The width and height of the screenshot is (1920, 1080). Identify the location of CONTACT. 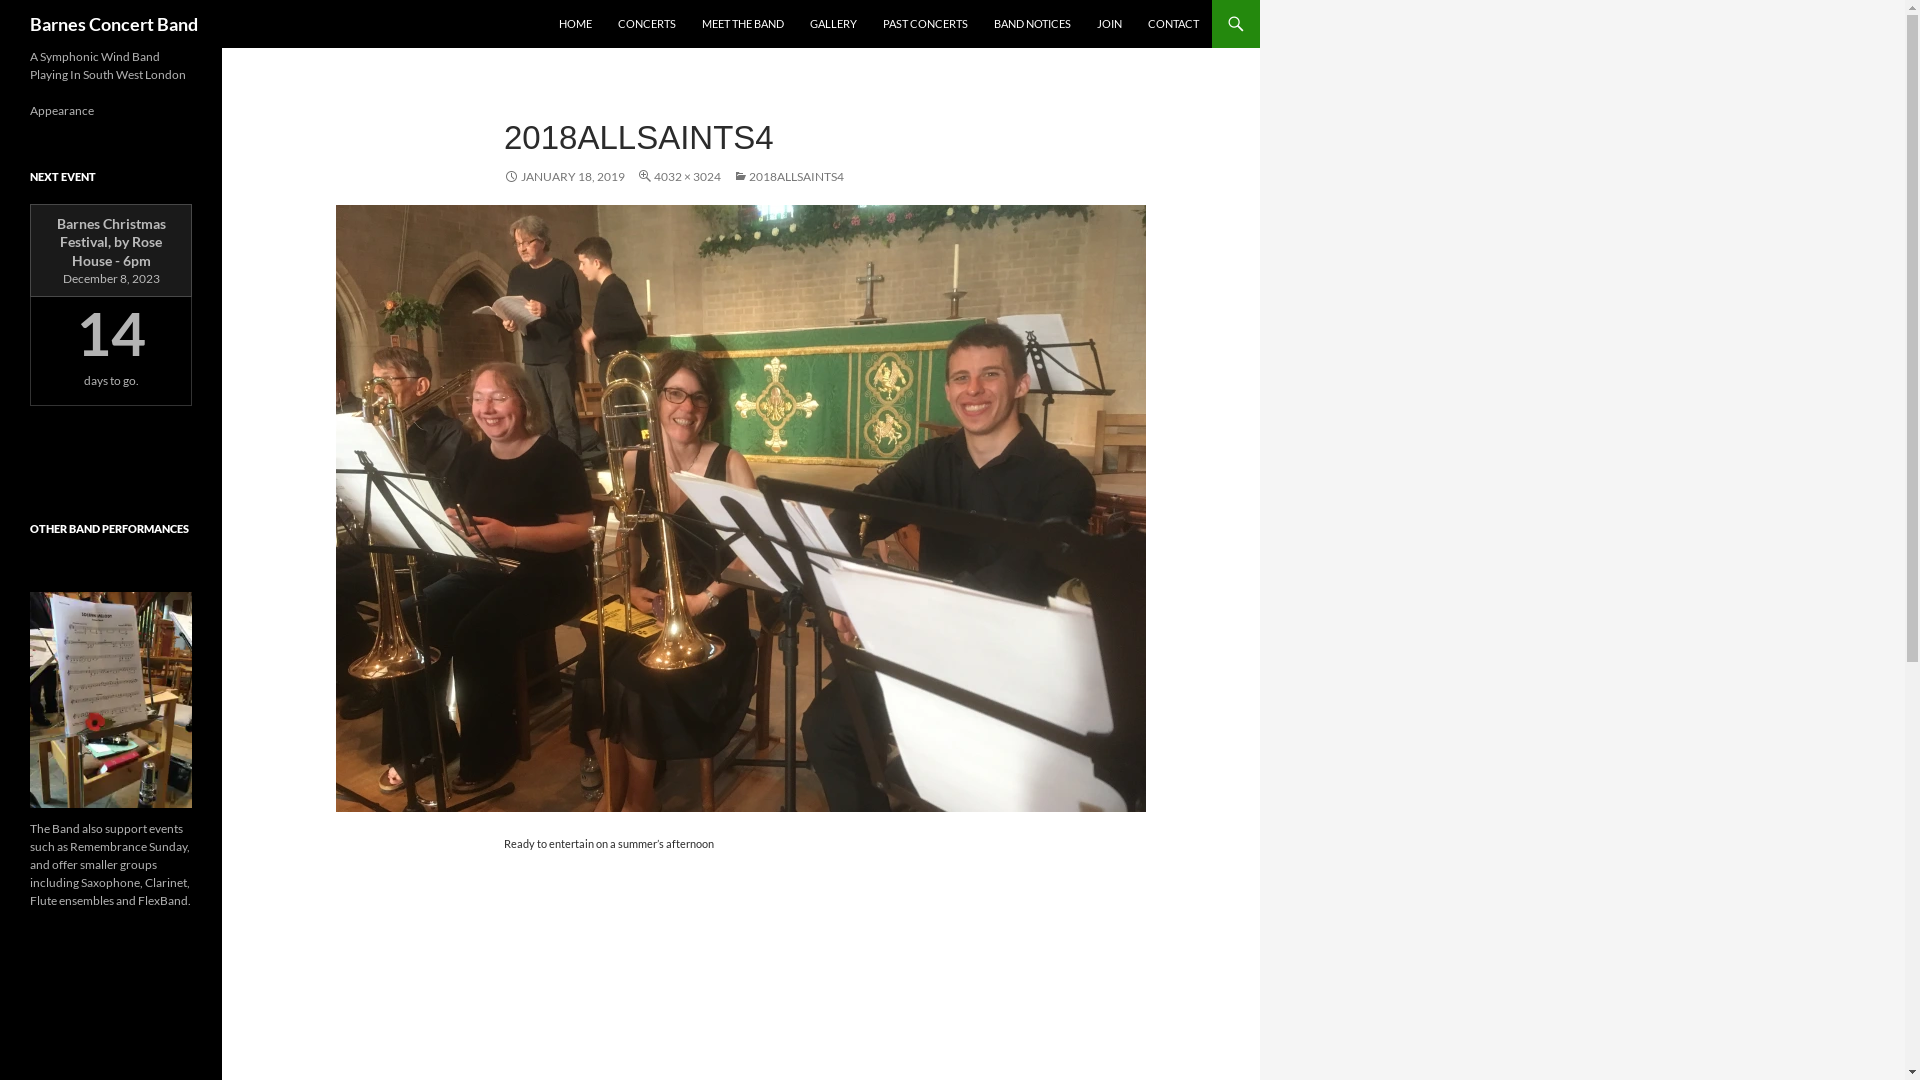
(1174, 24).